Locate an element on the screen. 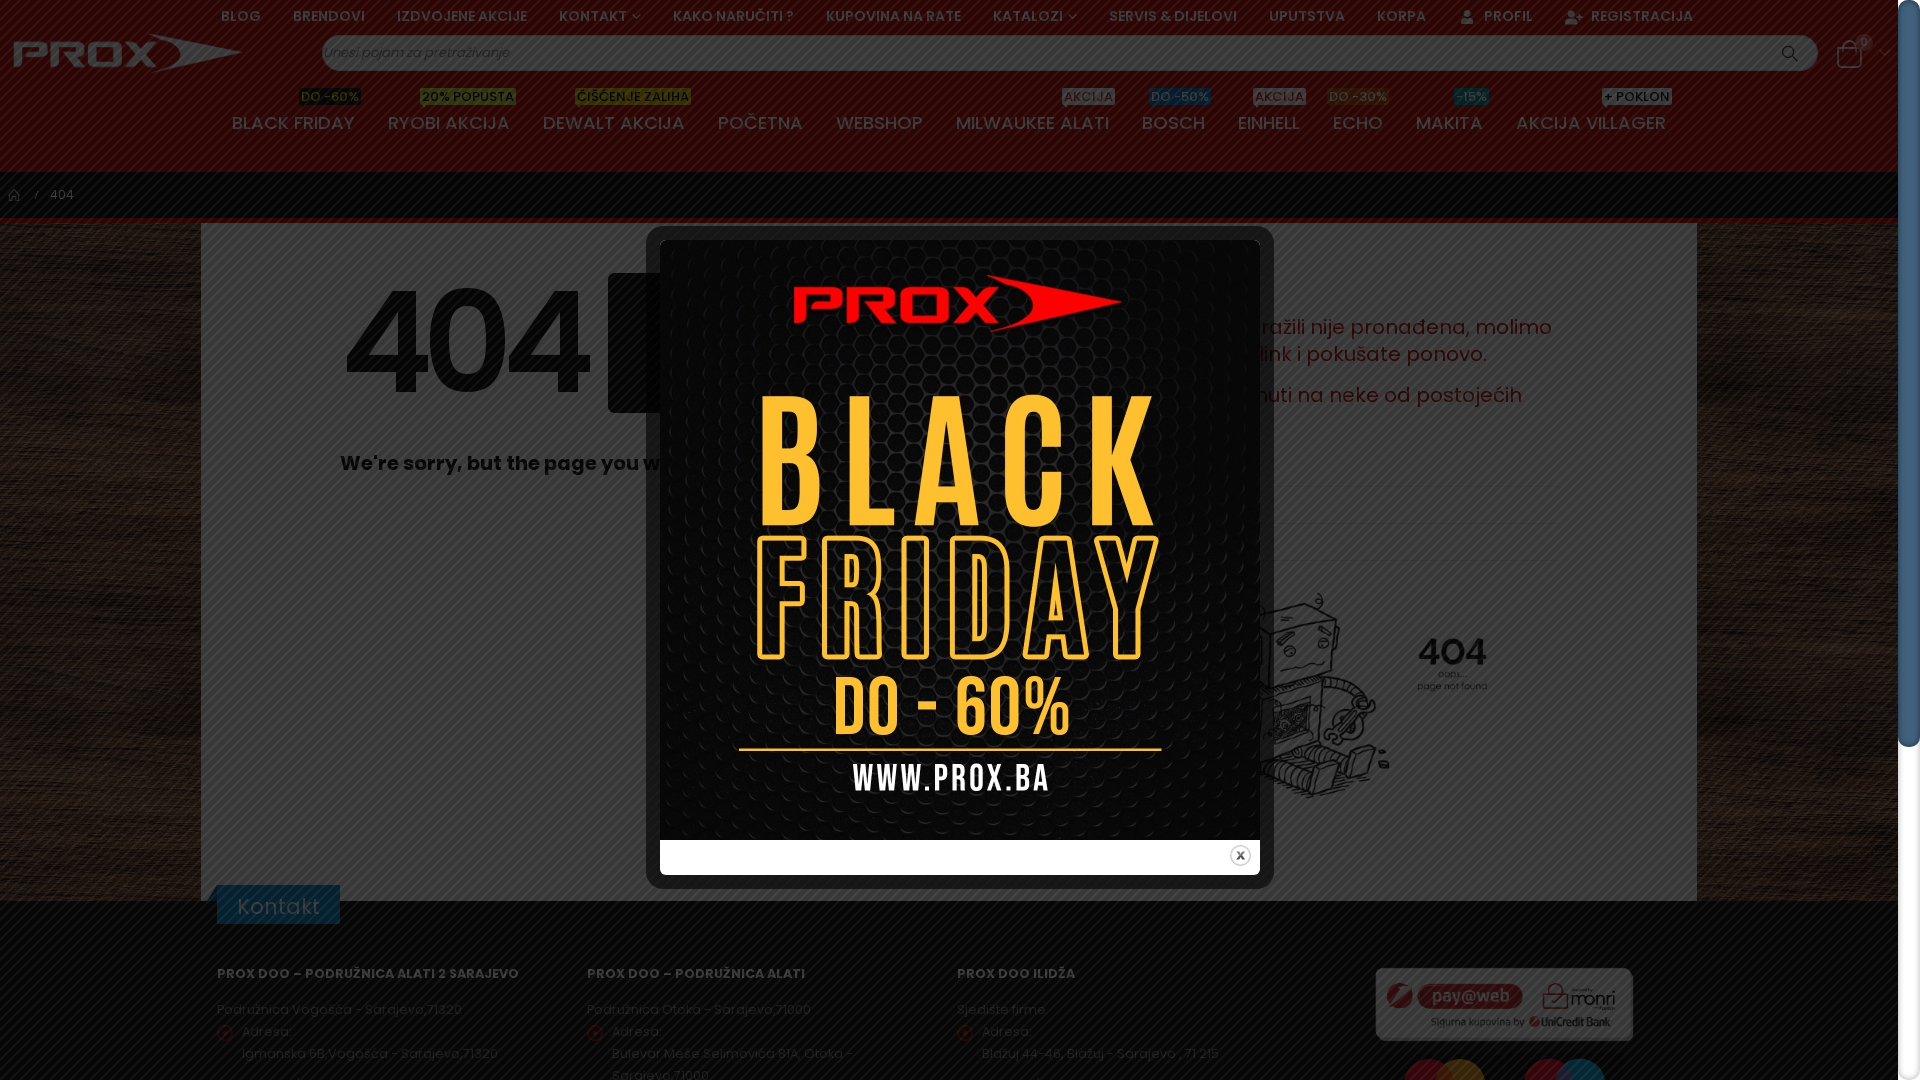  MILWAUKEE ALATI
AKCIJA is located at coordinates (1032, 123).